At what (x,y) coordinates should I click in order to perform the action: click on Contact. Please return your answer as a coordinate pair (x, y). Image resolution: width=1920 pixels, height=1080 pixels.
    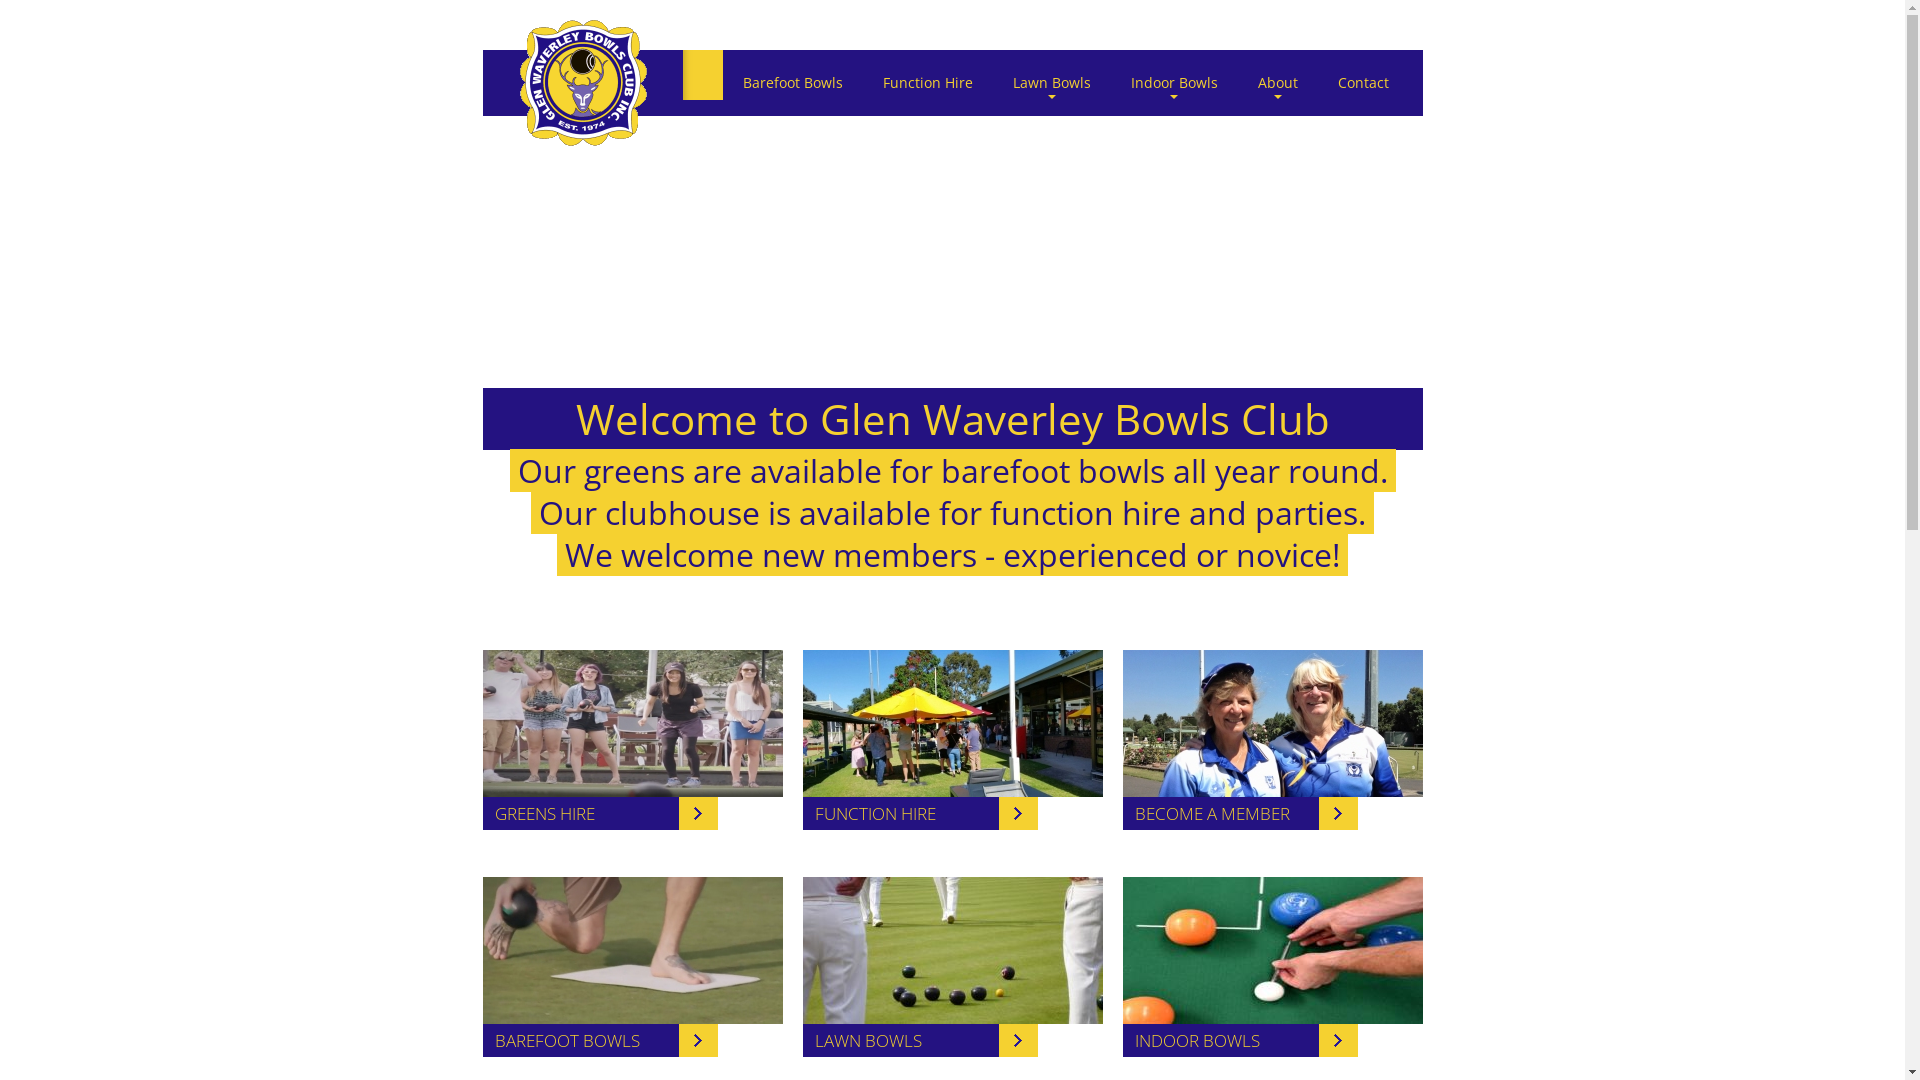
    Looking at the image, I should click on (1364, 83).